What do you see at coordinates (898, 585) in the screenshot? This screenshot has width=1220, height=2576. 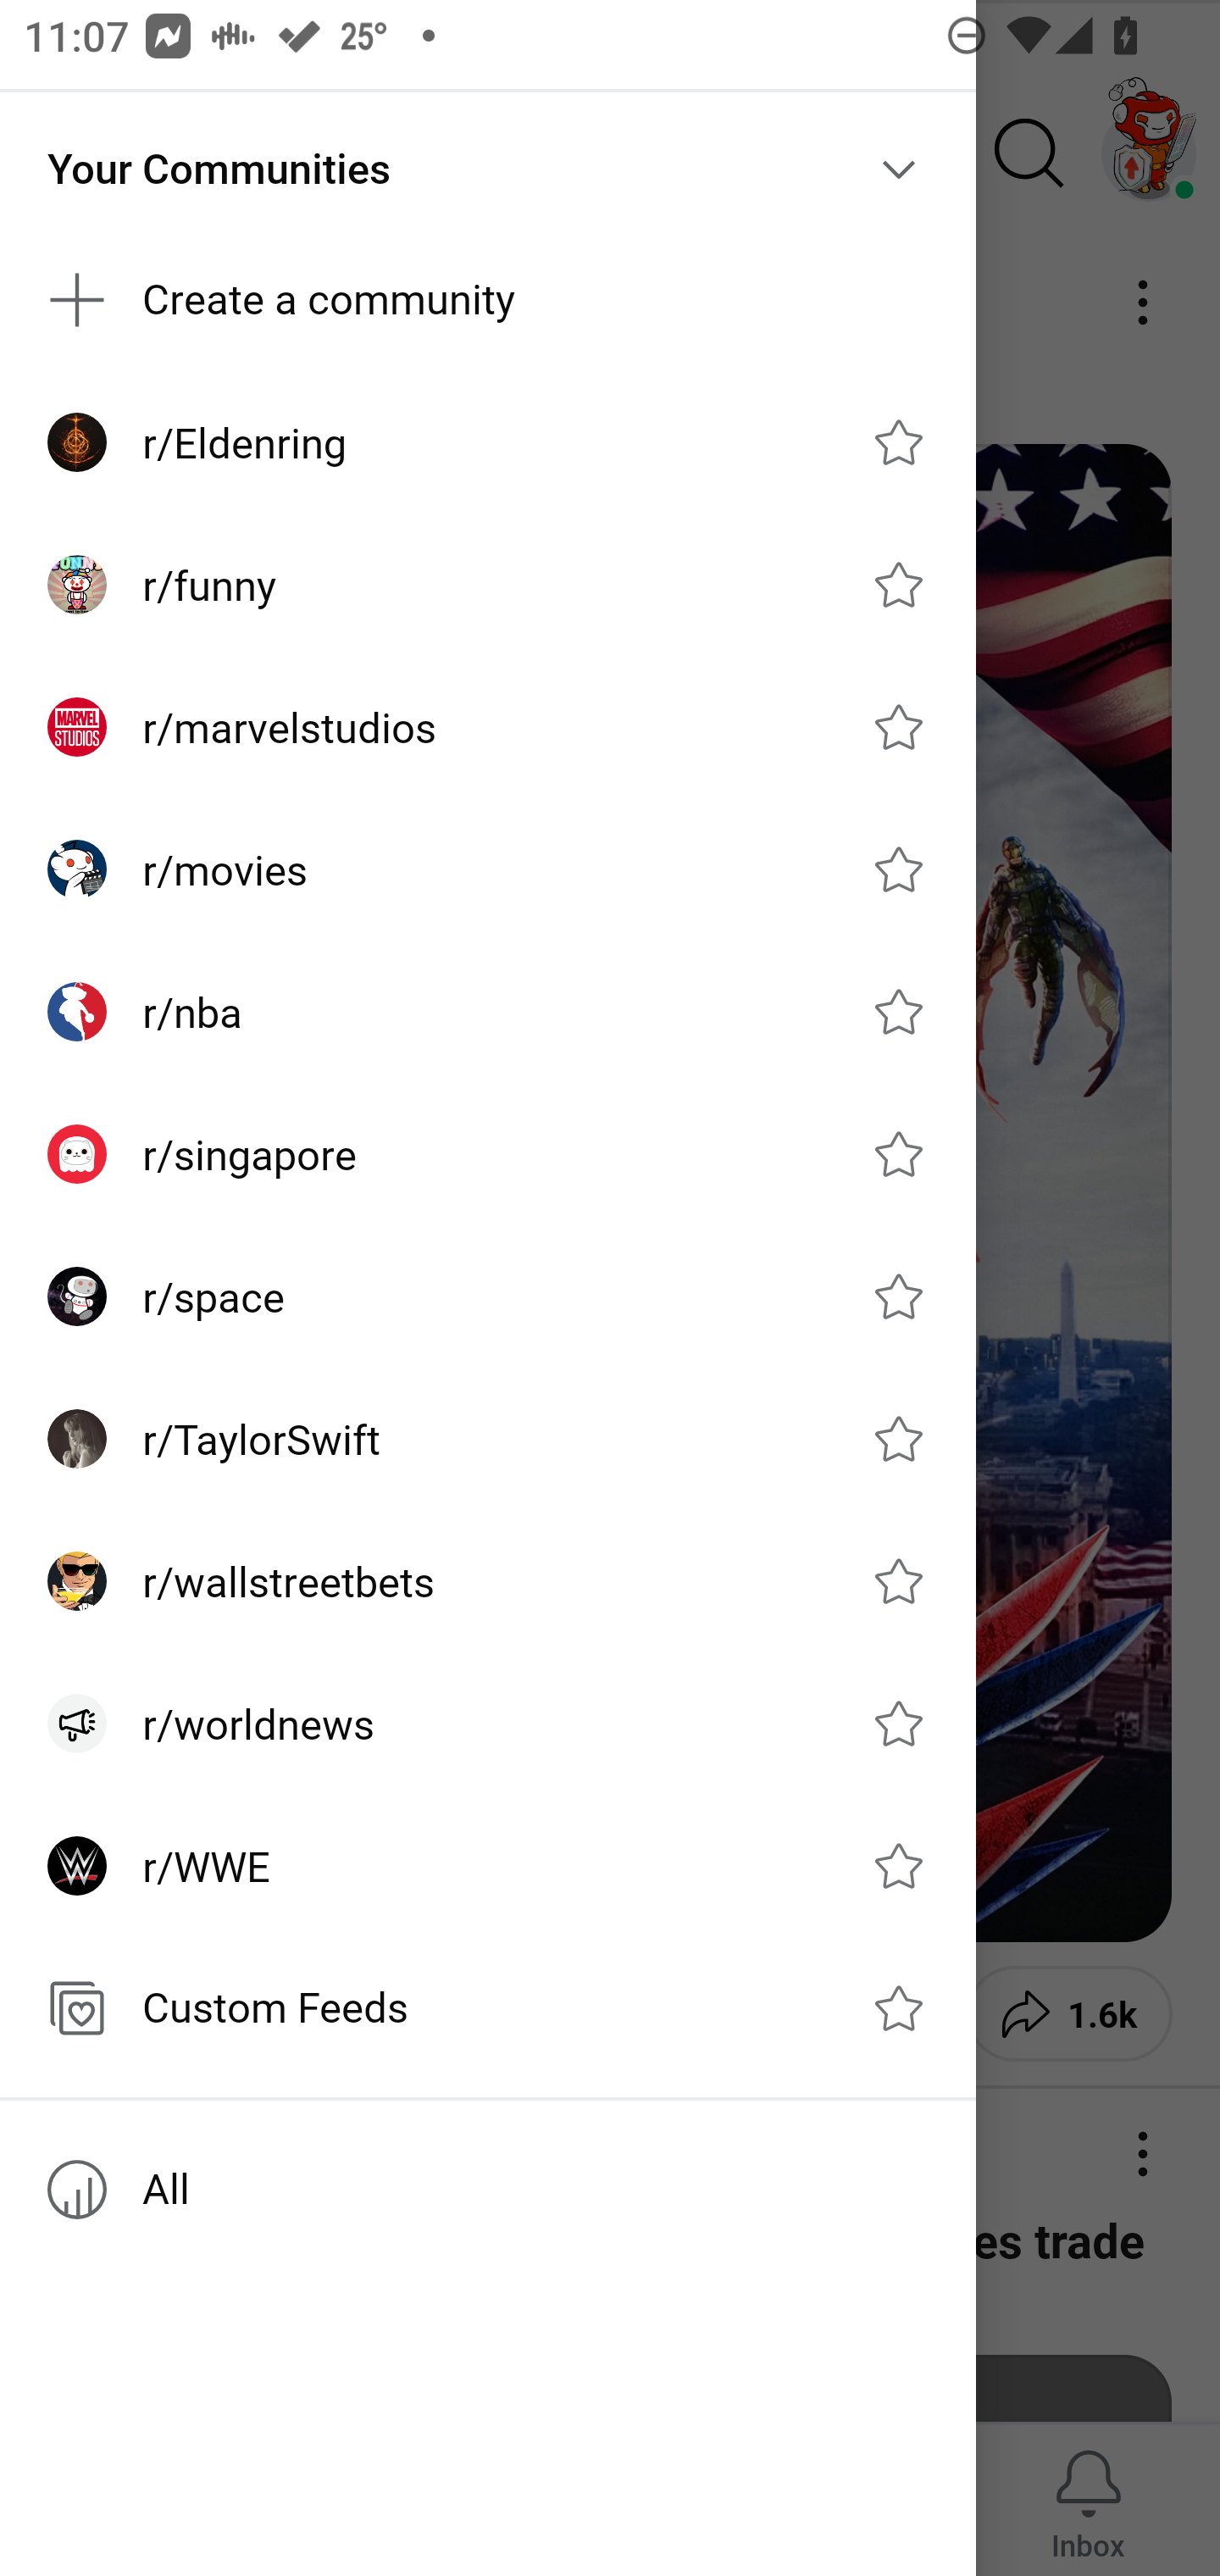 I see `Favorite r/funny` at bounding box center [898, 585].